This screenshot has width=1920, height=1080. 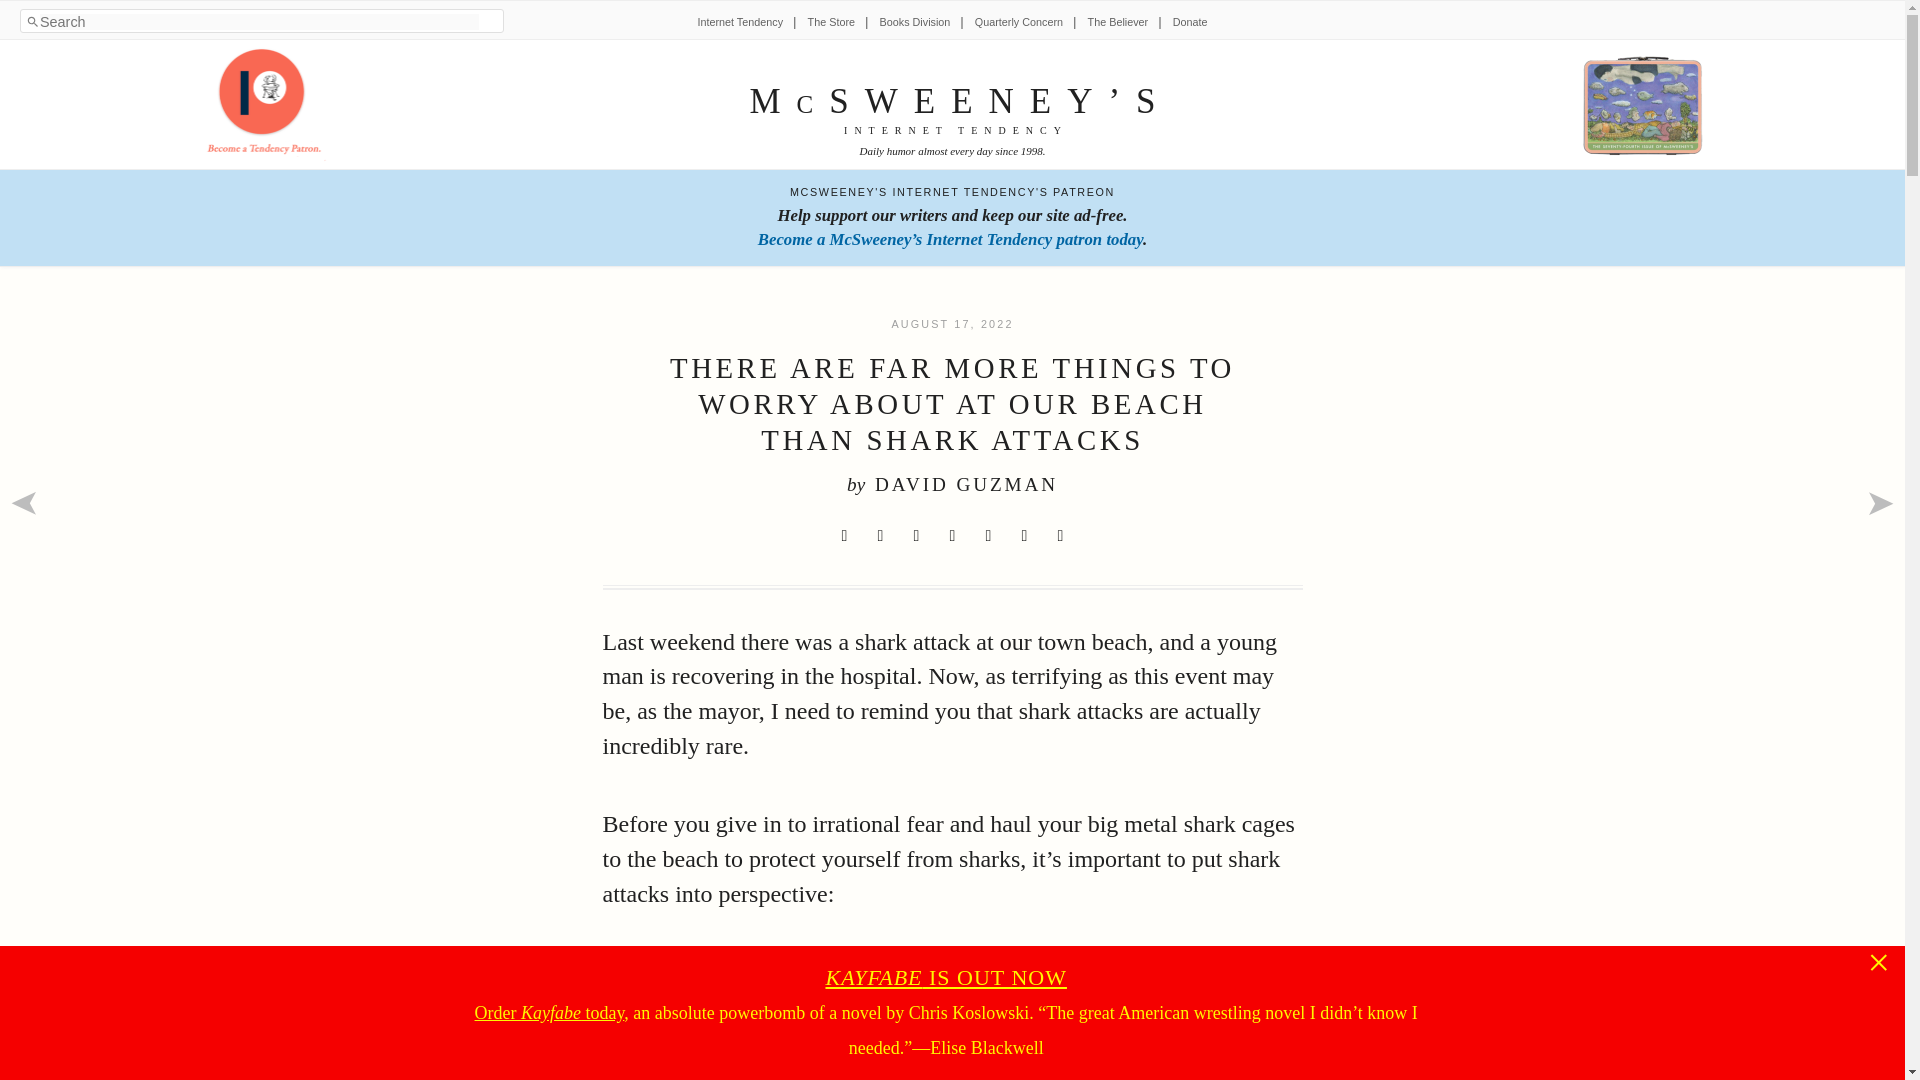 I want to click on Quarterly Concern, so click(x=1019, y=22).